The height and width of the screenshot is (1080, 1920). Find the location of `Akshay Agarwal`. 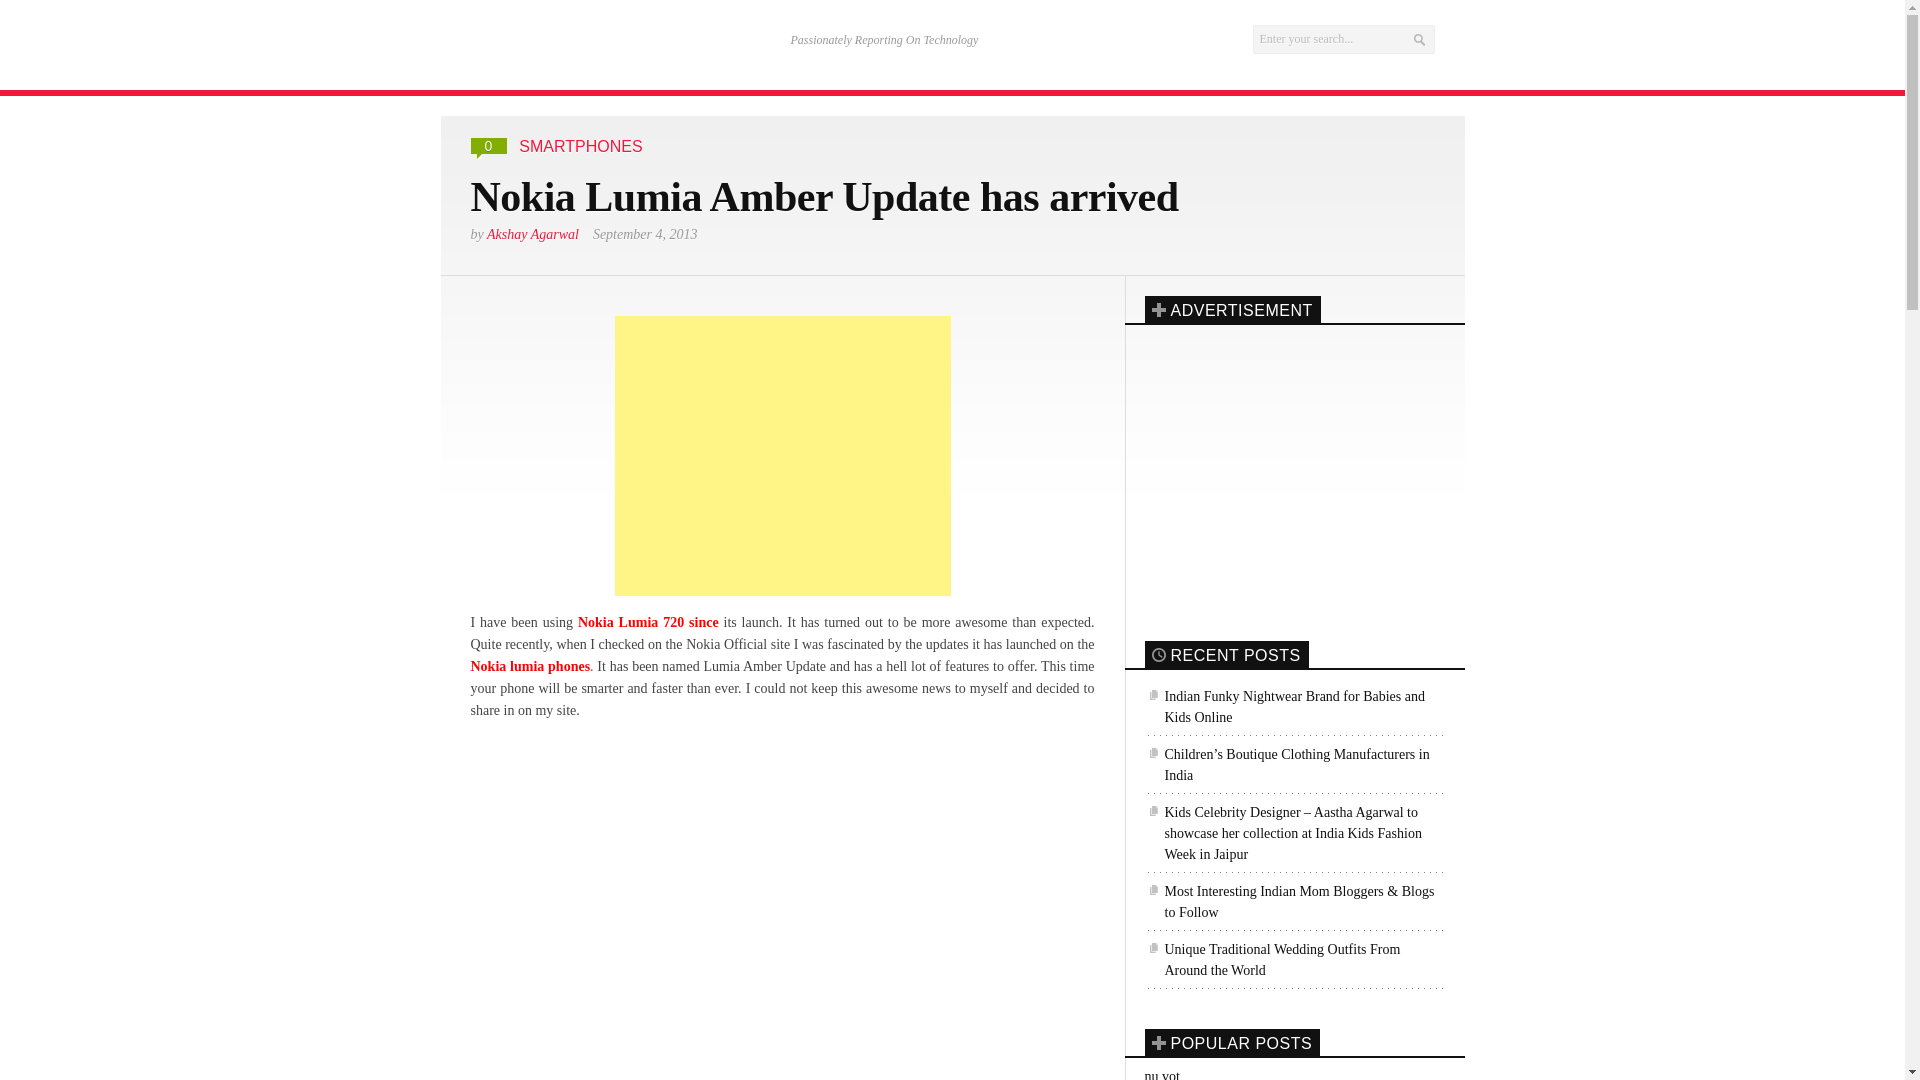

Akshay Agarwal is located at coordinates (533, 232).